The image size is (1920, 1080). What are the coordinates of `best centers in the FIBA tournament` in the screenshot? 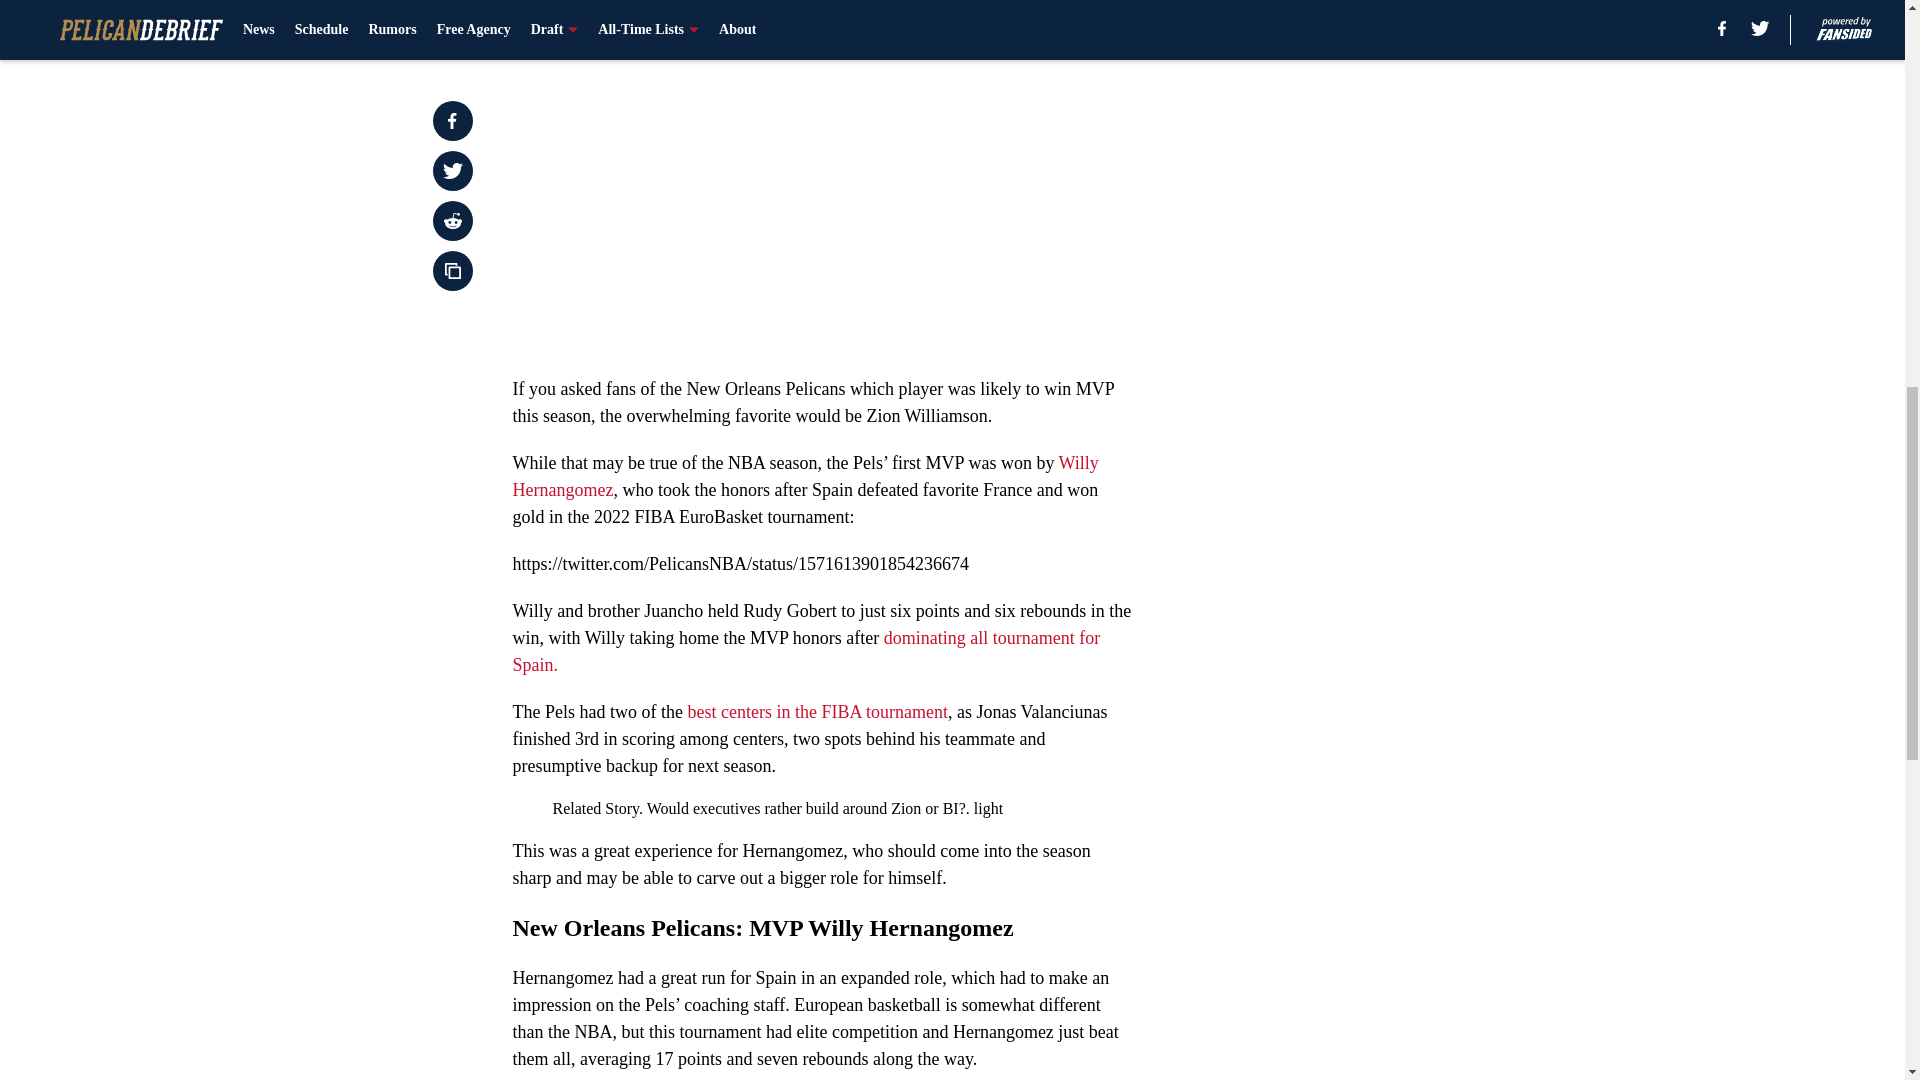 It's located at (816, 712).